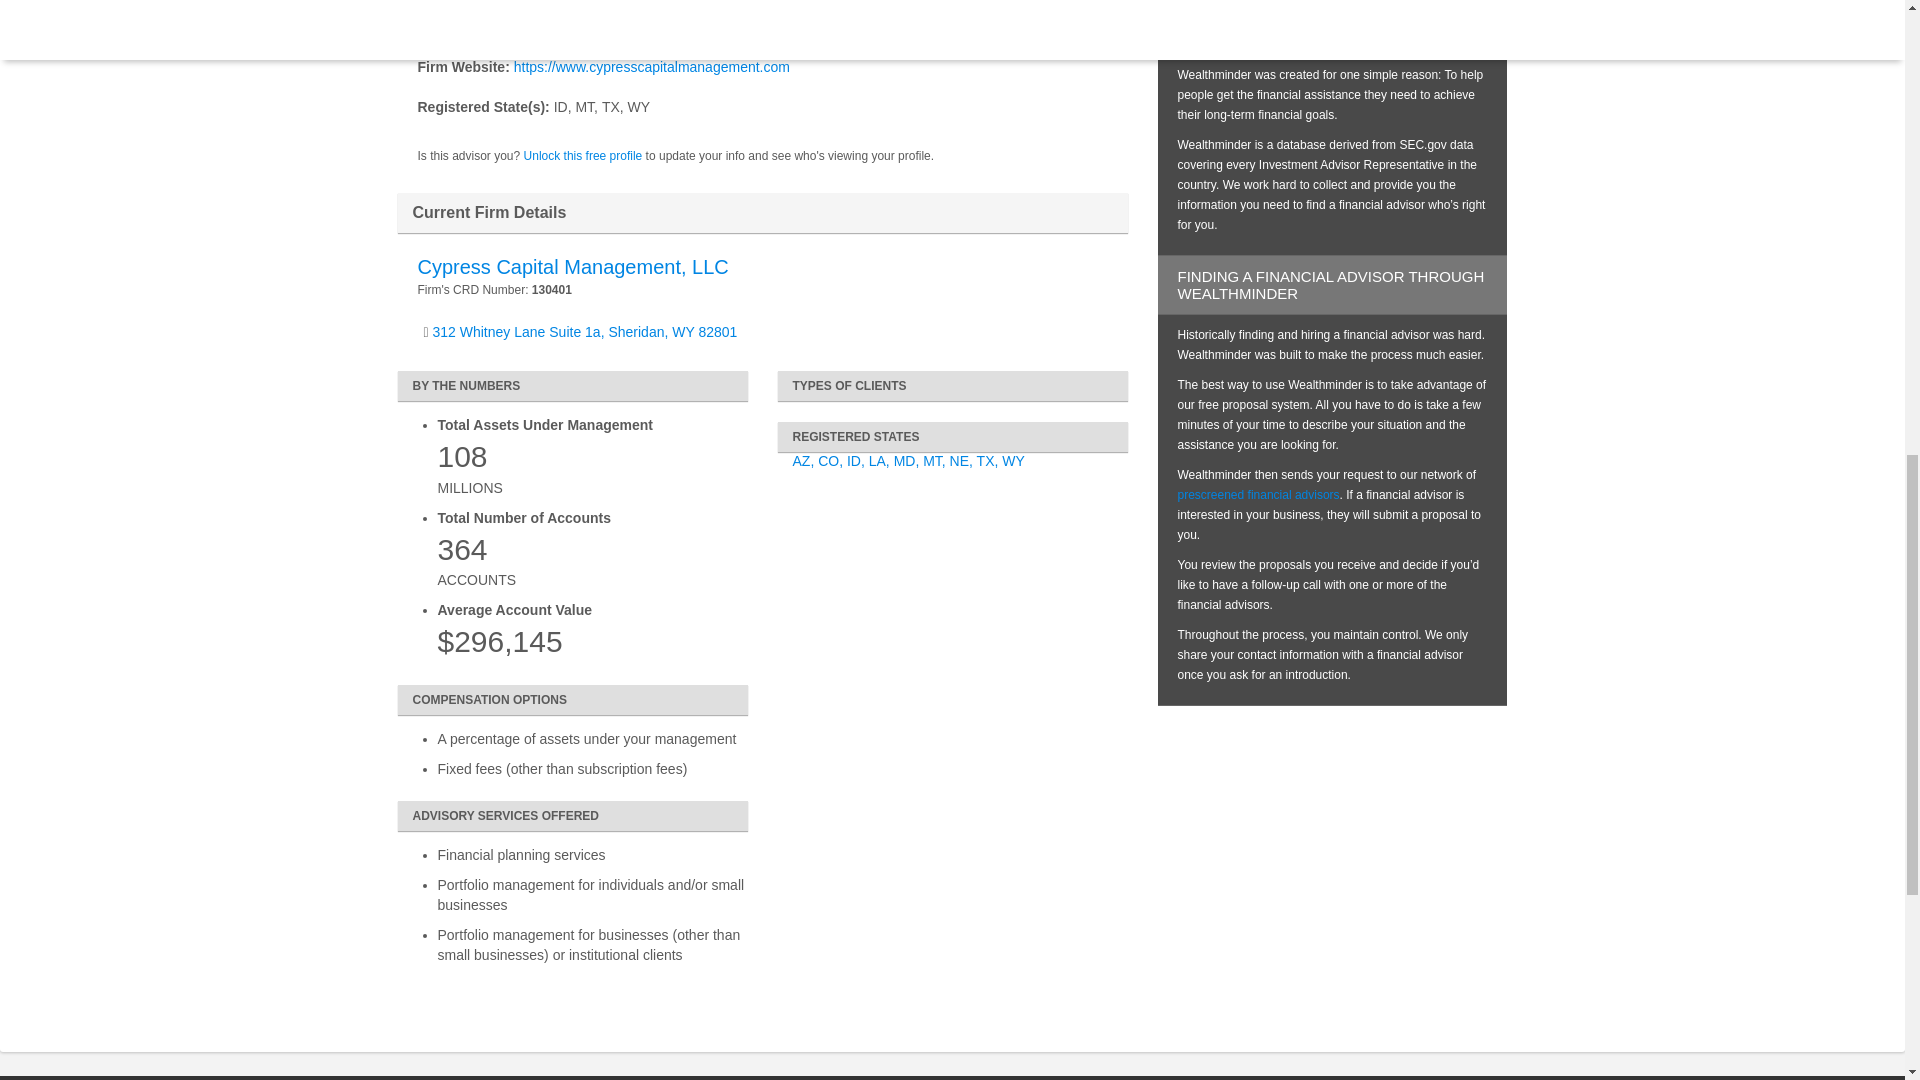 The width and height of the screenshot is (1920, 1080). I want to click on 312 Whitney Lane Suite 1a, Sheridan, WY 82801, so click(578, 16).